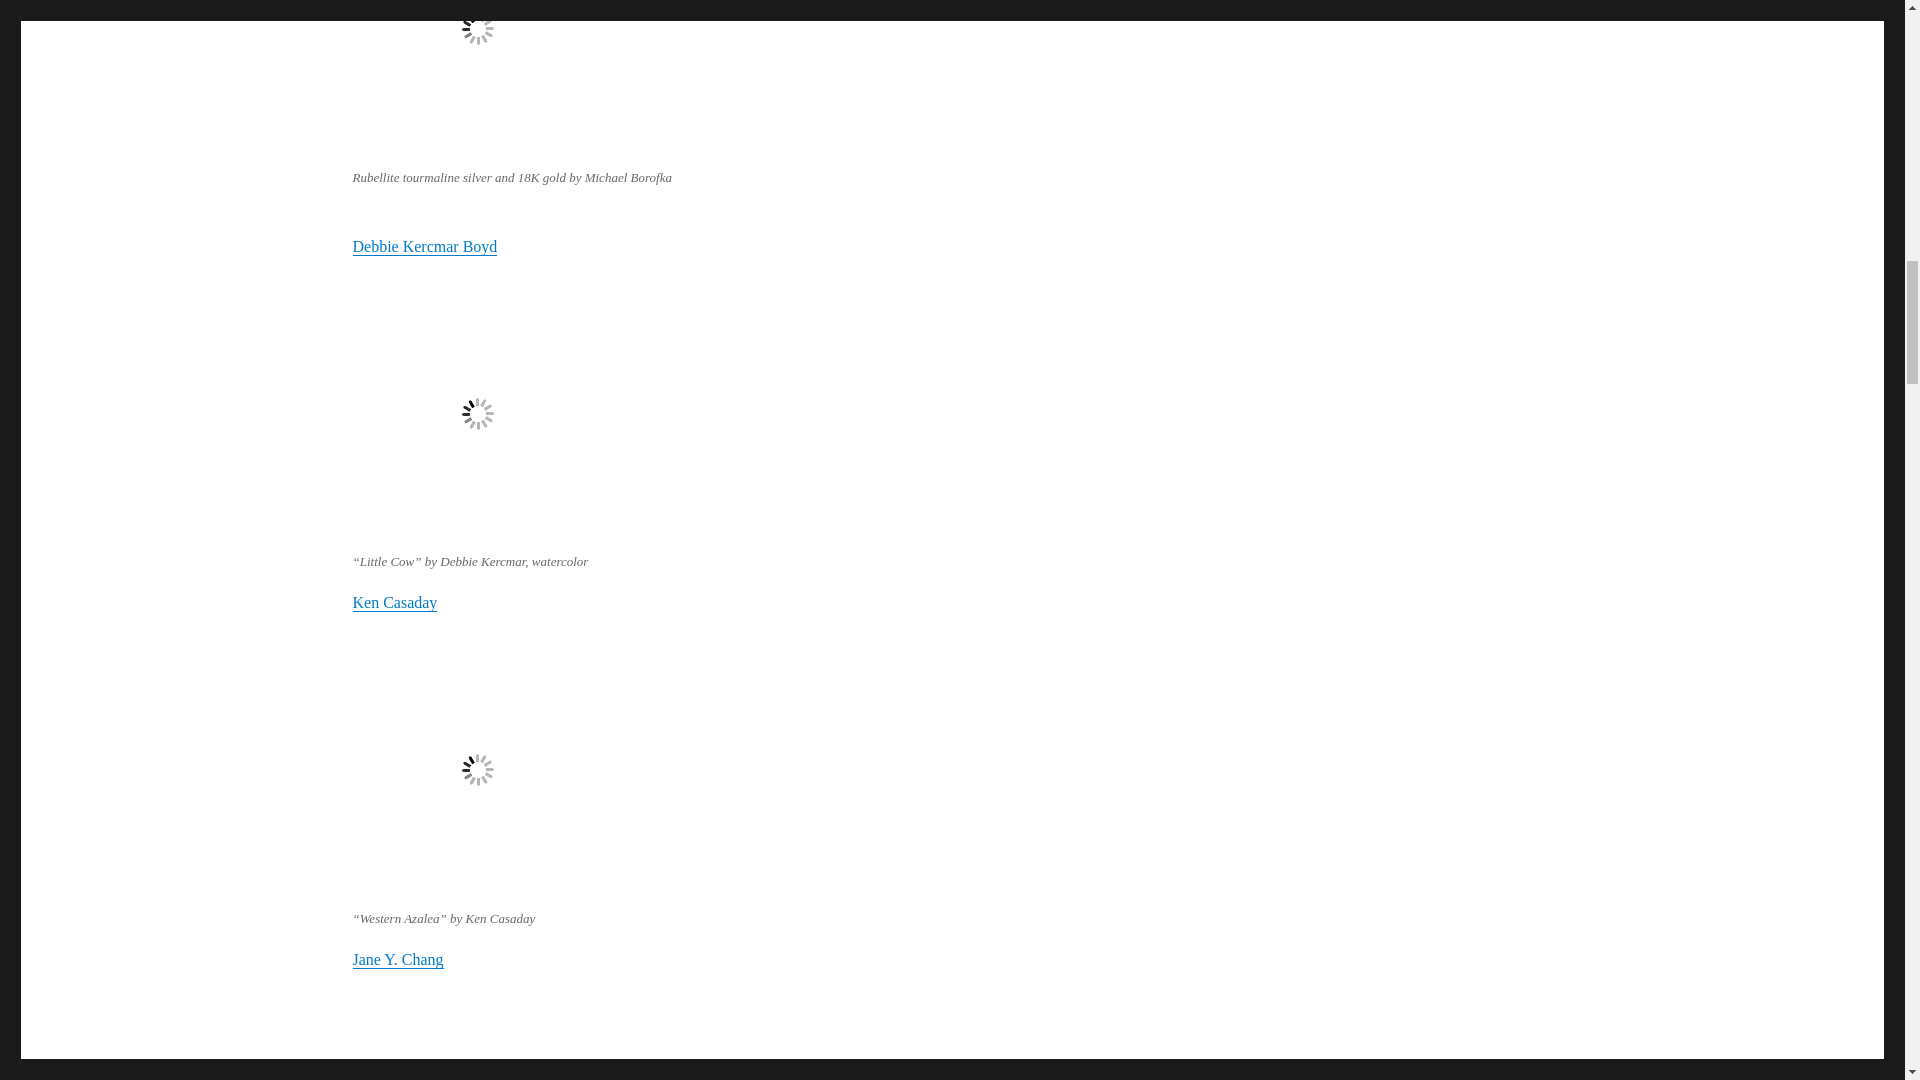 Image resolution: width=1920 pixels, height=1080 pixels. Describe the element at coordinates (424, 246) in the screenshot. I see `Debbie Kercmar Boyd` at that location.